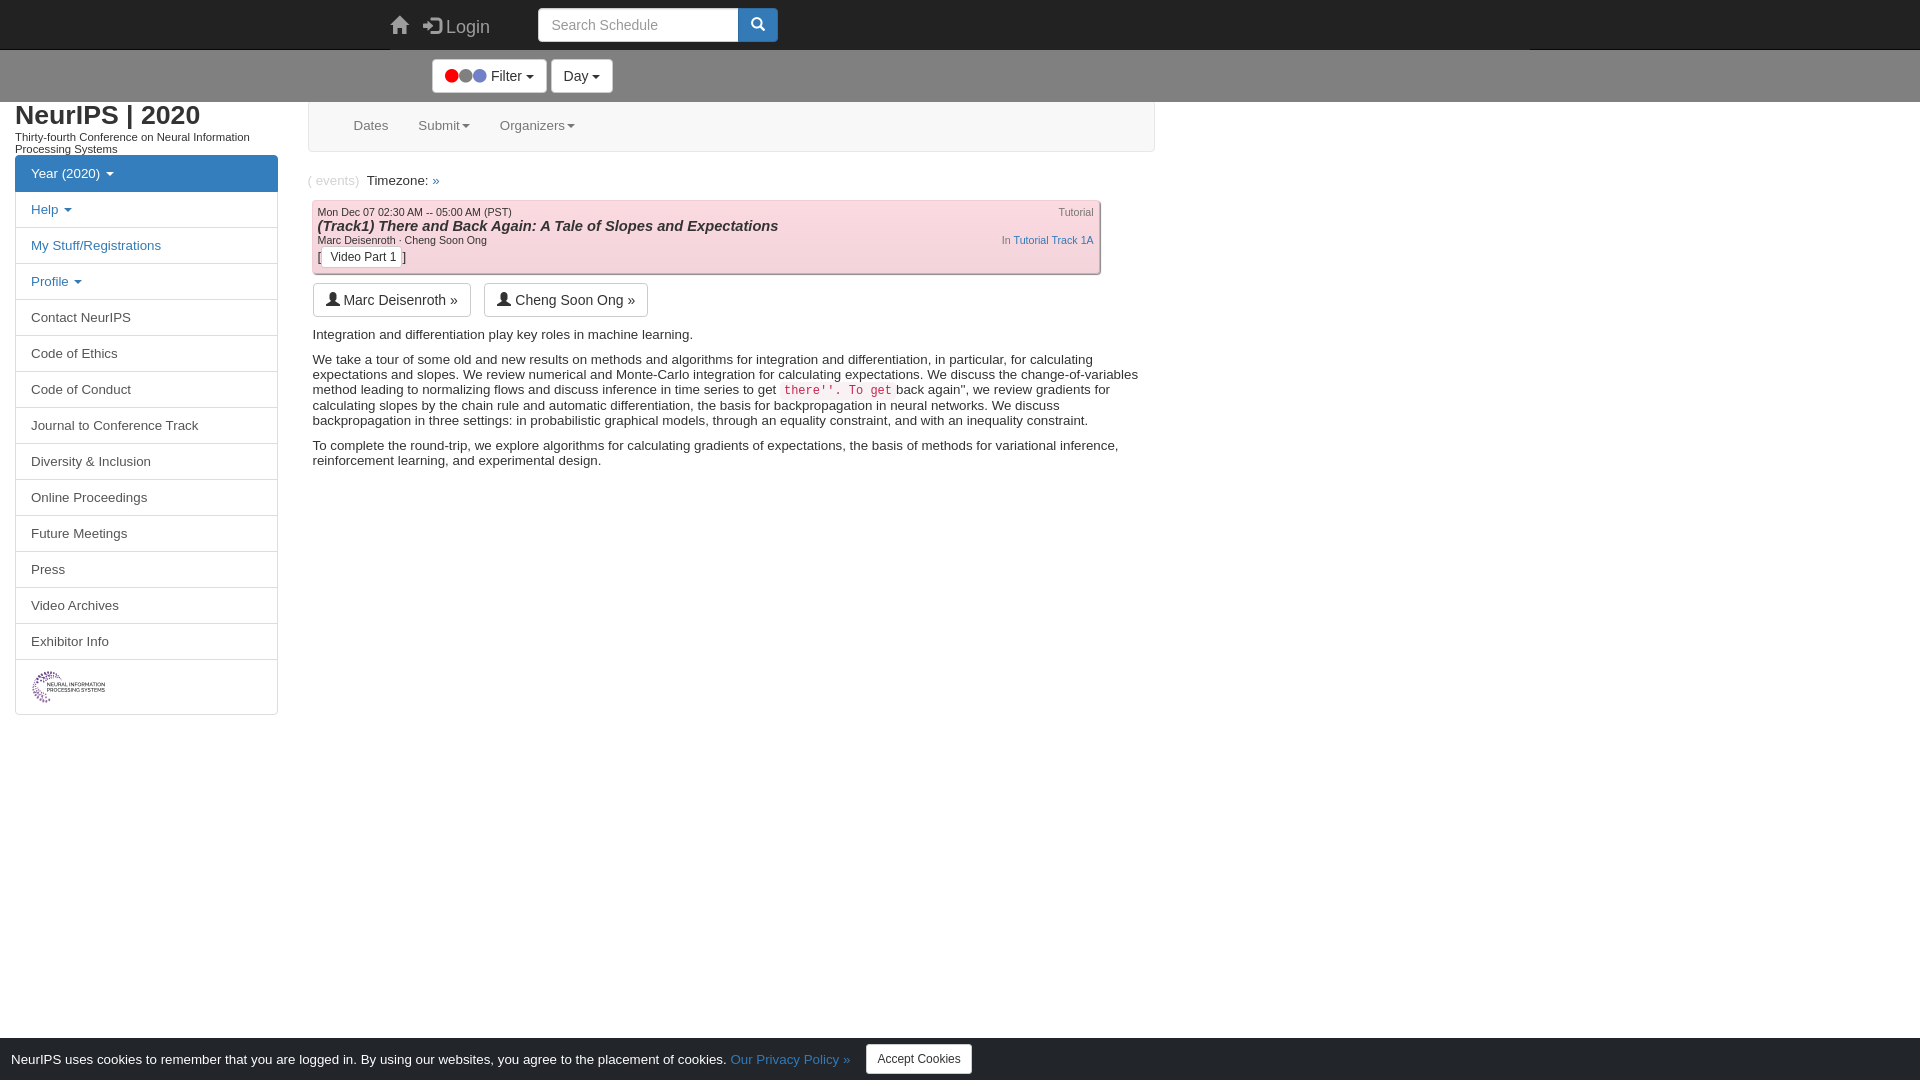 The width and height of the screenshot is (1920, 1080). Describe the element at coordinates (146, 354) in the screenshot. I see `Code of Ethics` at that location.